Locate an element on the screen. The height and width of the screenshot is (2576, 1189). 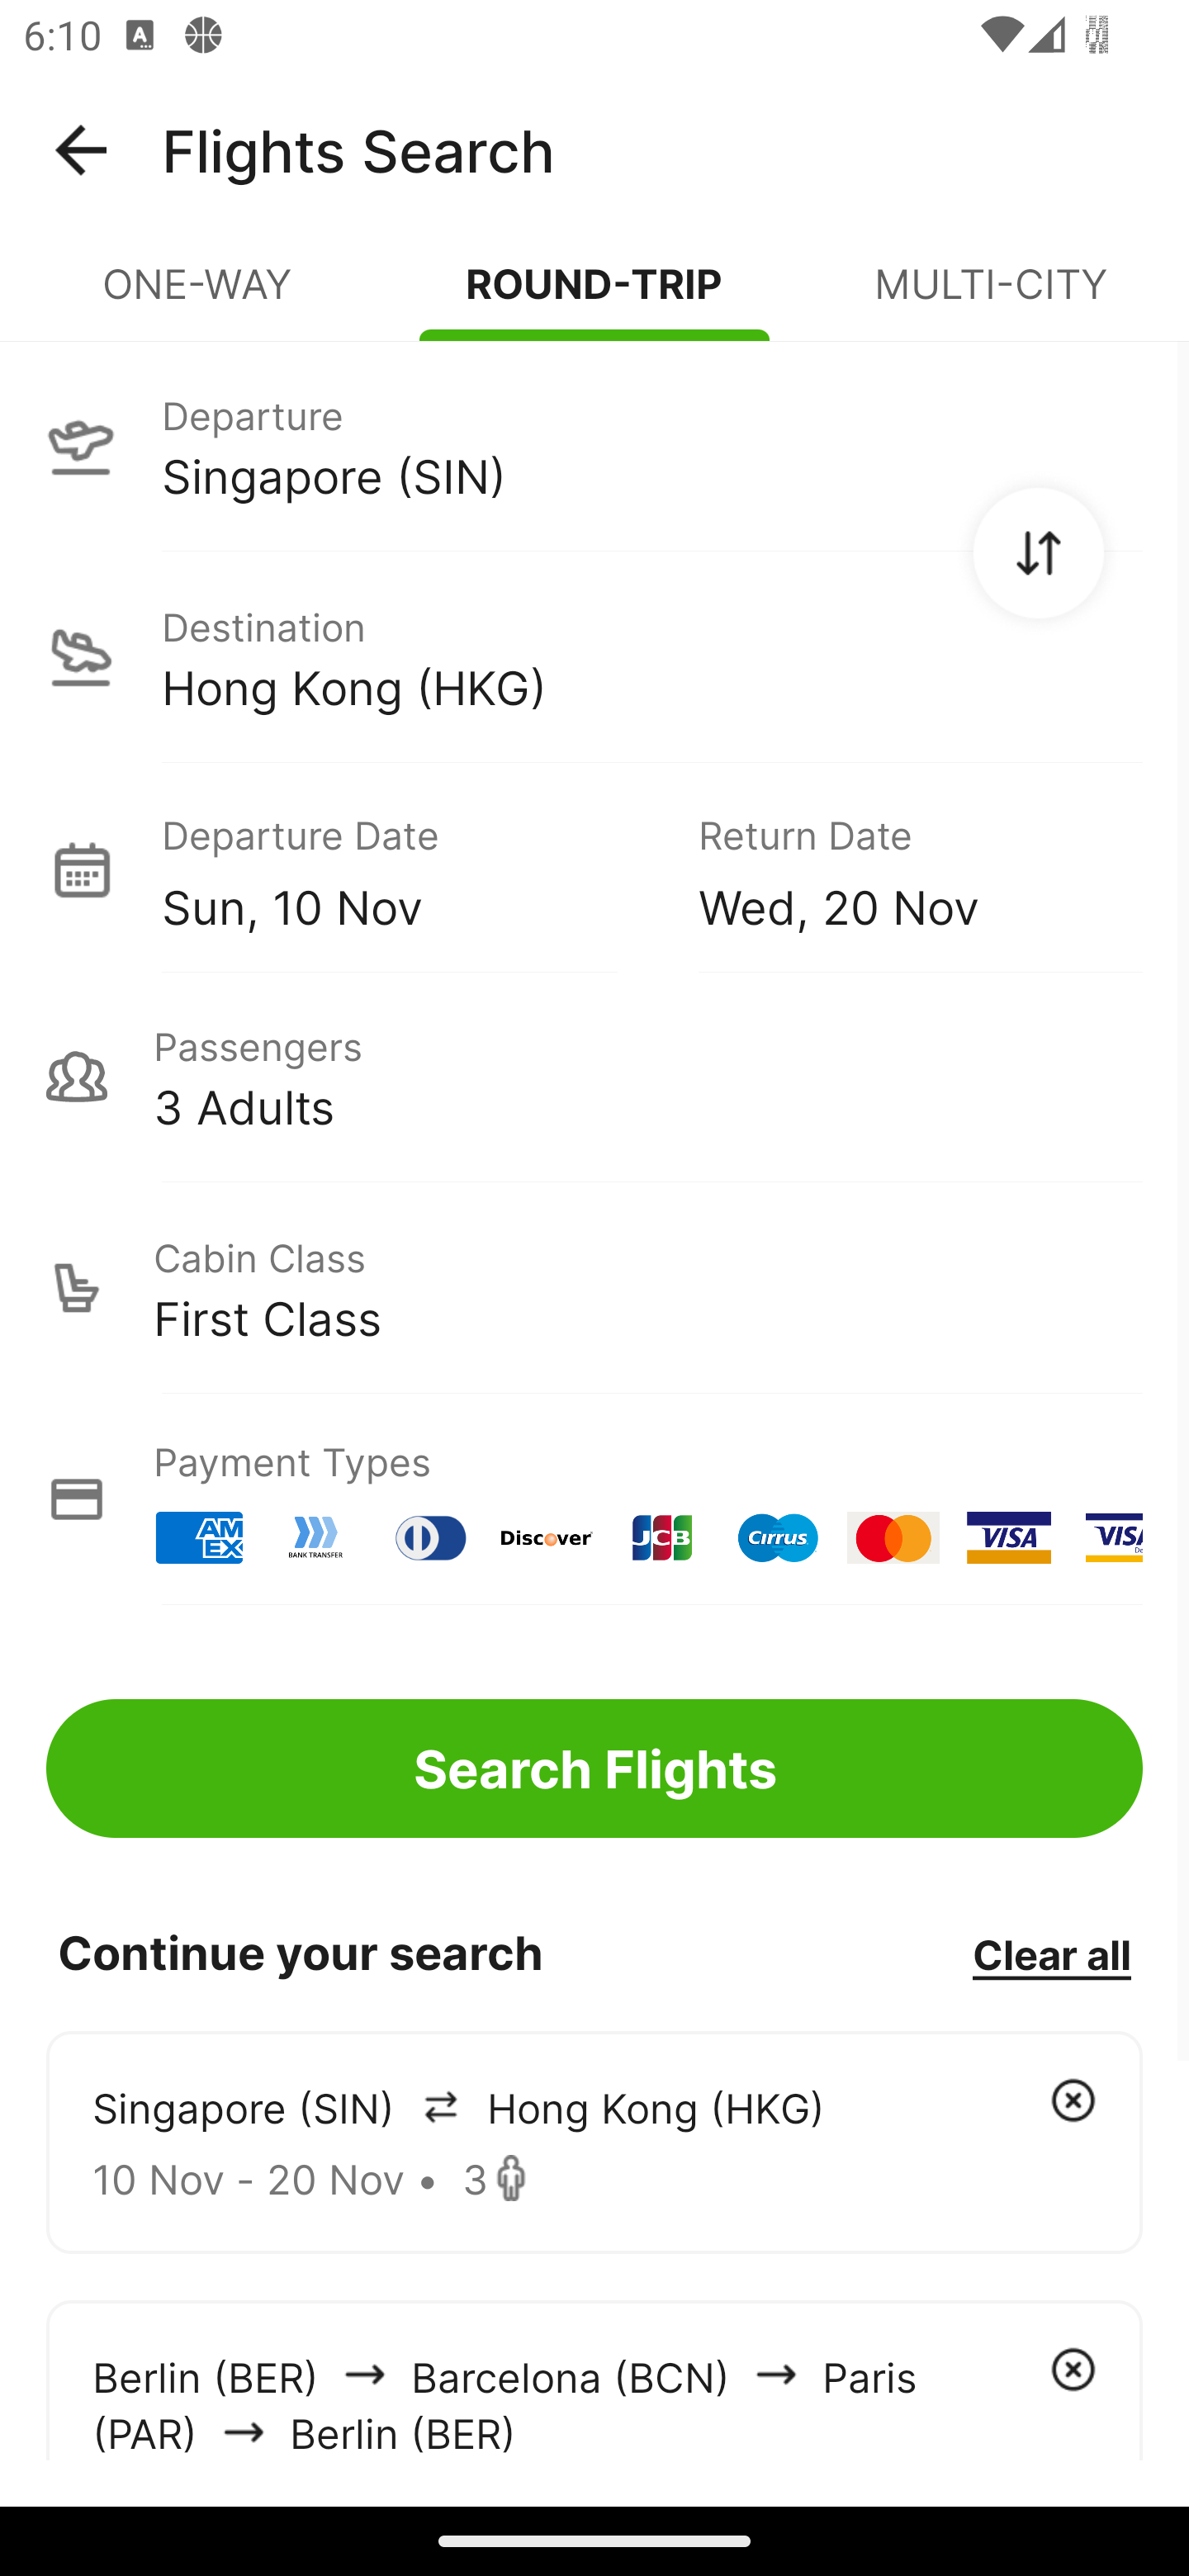
Destination Hong Kong (HKG) is located at coordinates (594, 657).